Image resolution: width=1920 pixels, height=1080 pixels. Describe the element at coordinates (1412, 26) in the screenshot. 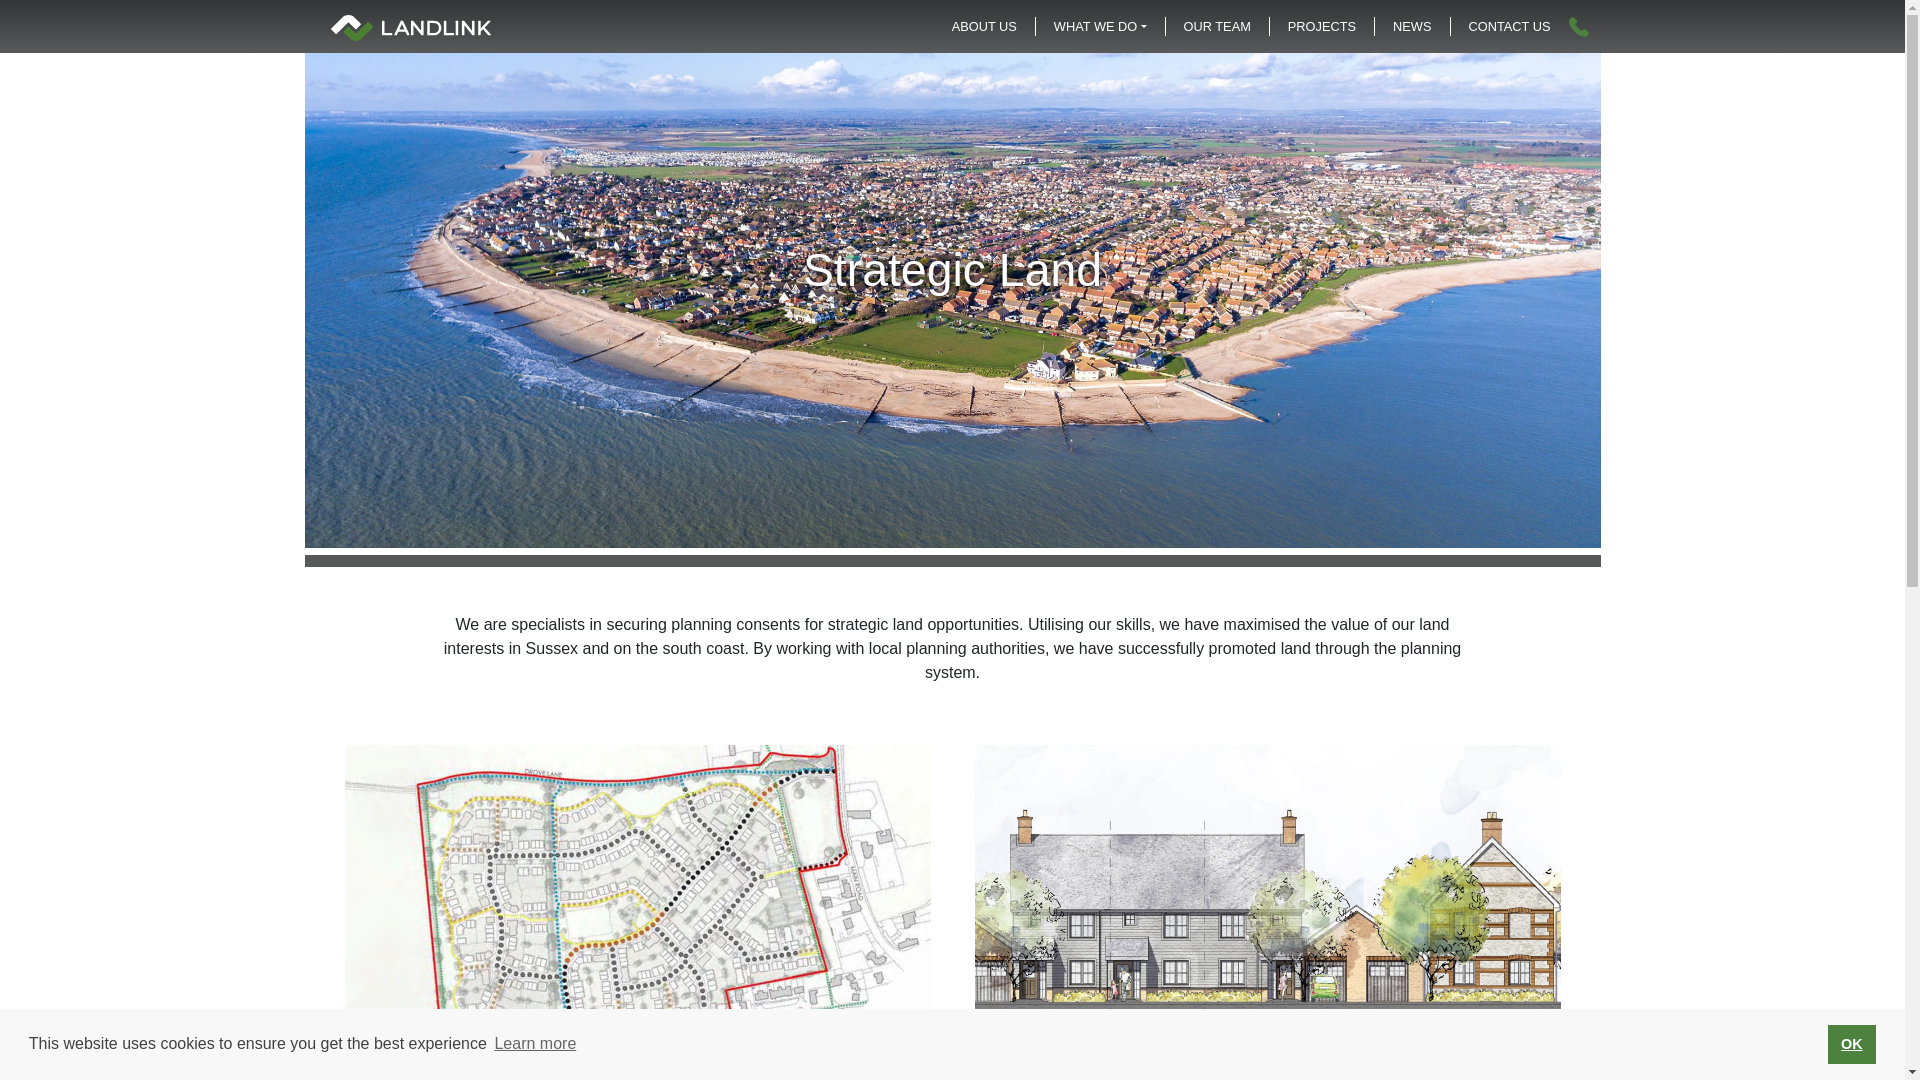

I see `News` at that location.